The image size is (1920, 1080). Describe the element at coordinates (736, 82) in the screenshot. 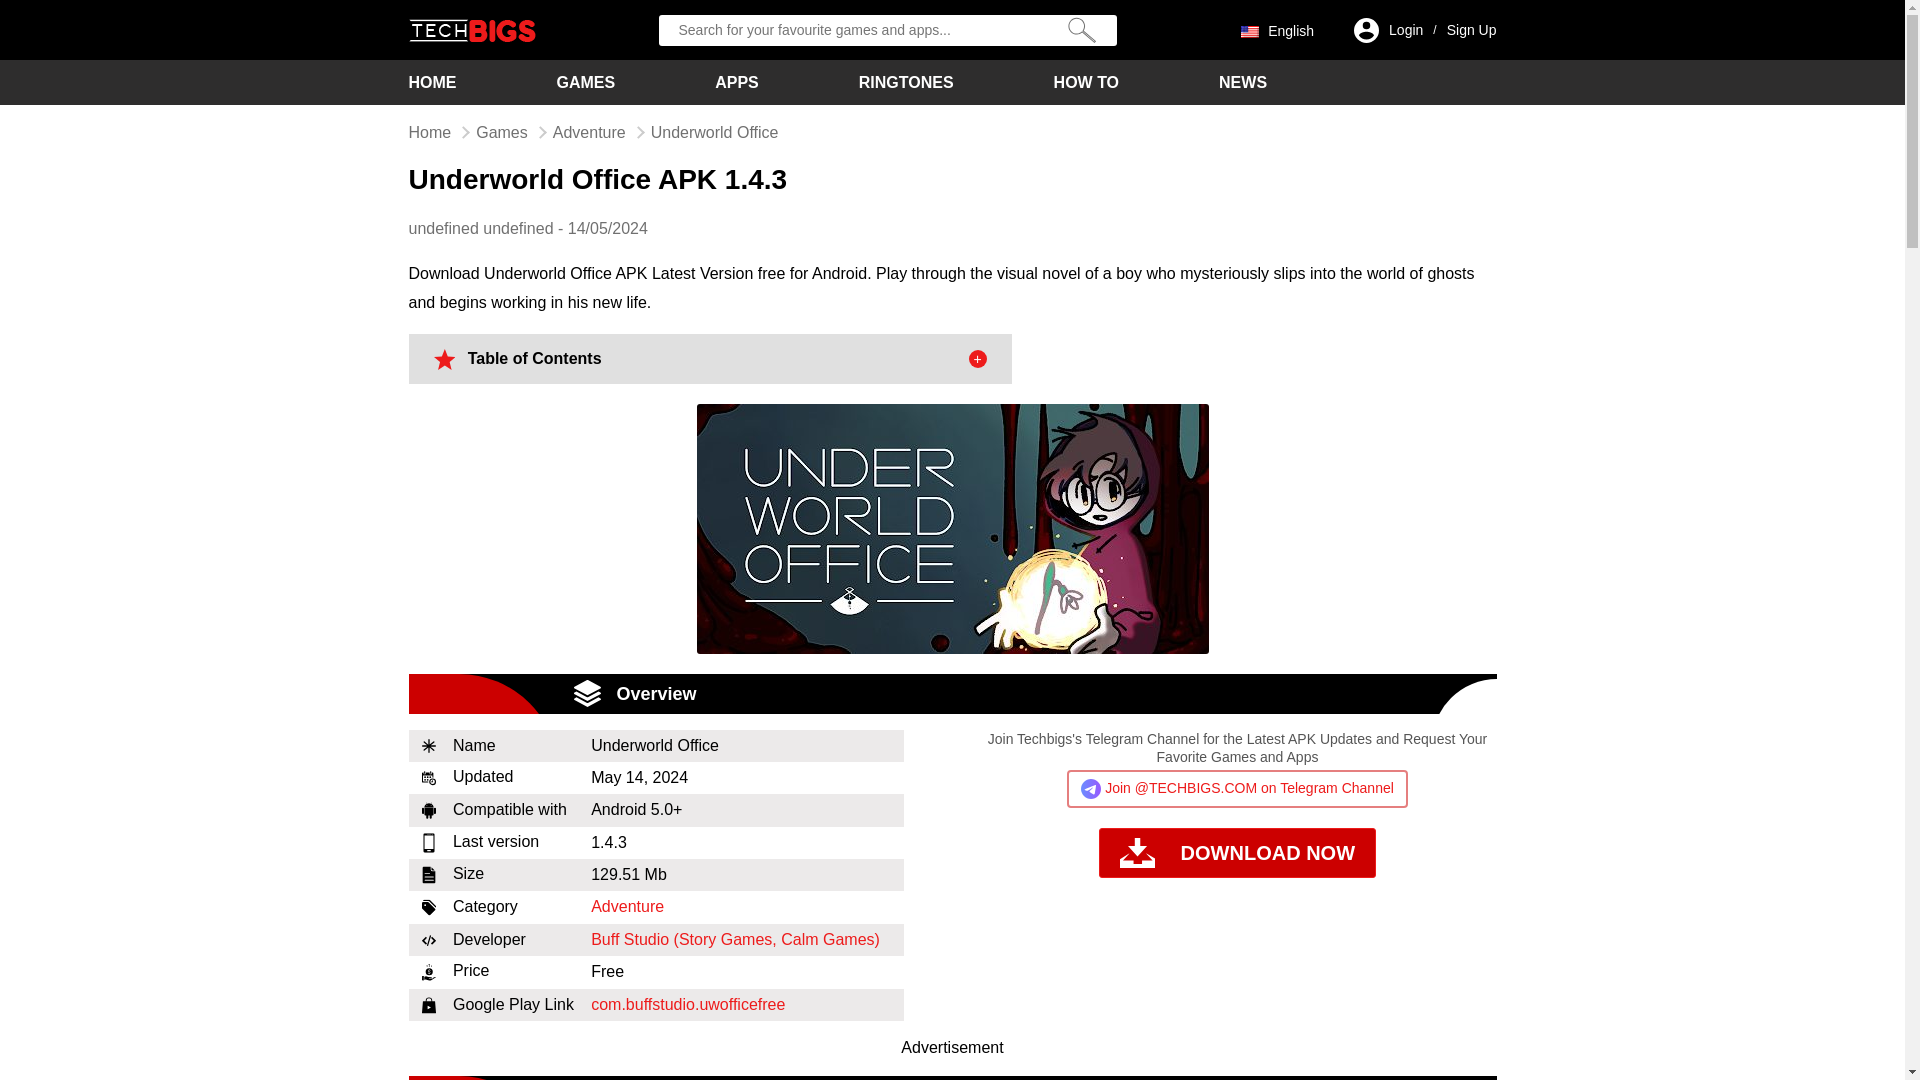

I see `APPS` at that location.